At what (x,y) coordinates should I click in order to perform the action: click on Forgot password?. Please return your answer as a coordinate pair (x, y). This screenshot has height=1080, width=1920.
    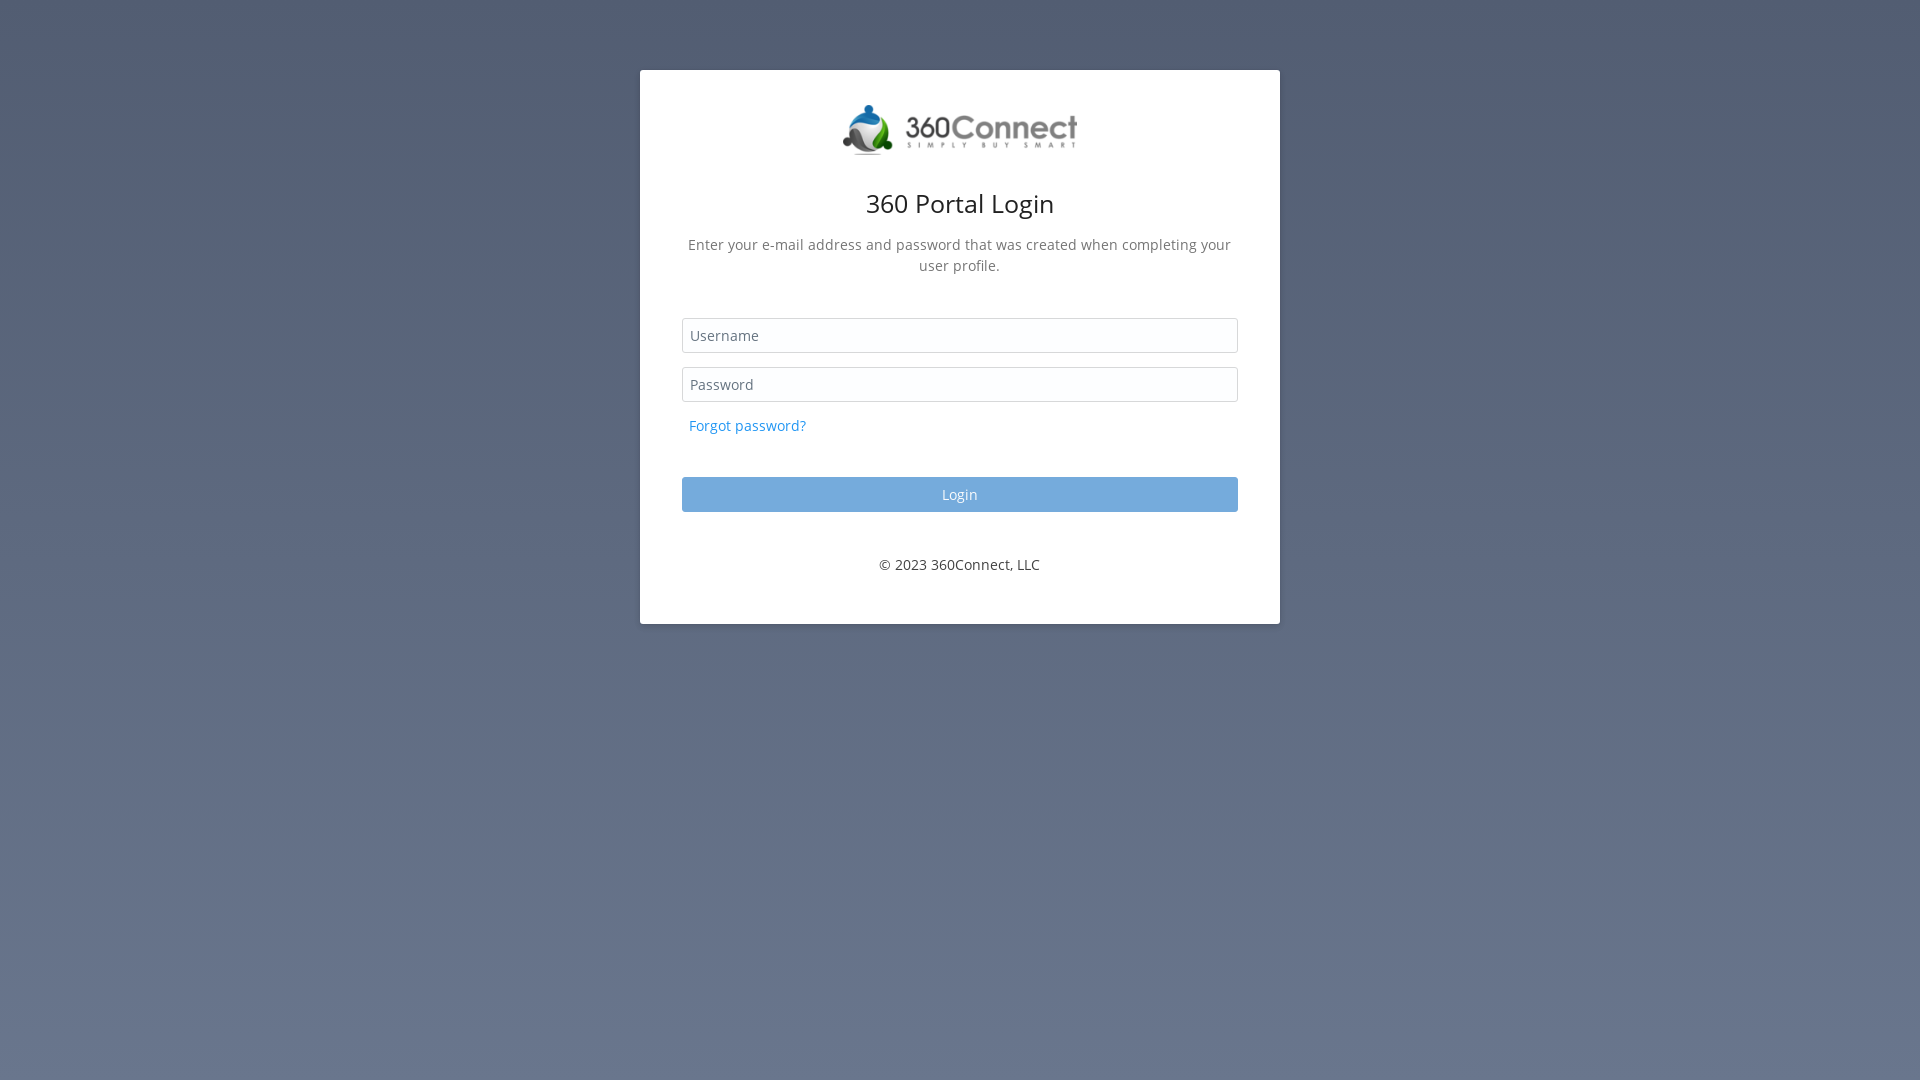
    Looking at the image, I should click on (748, 426).